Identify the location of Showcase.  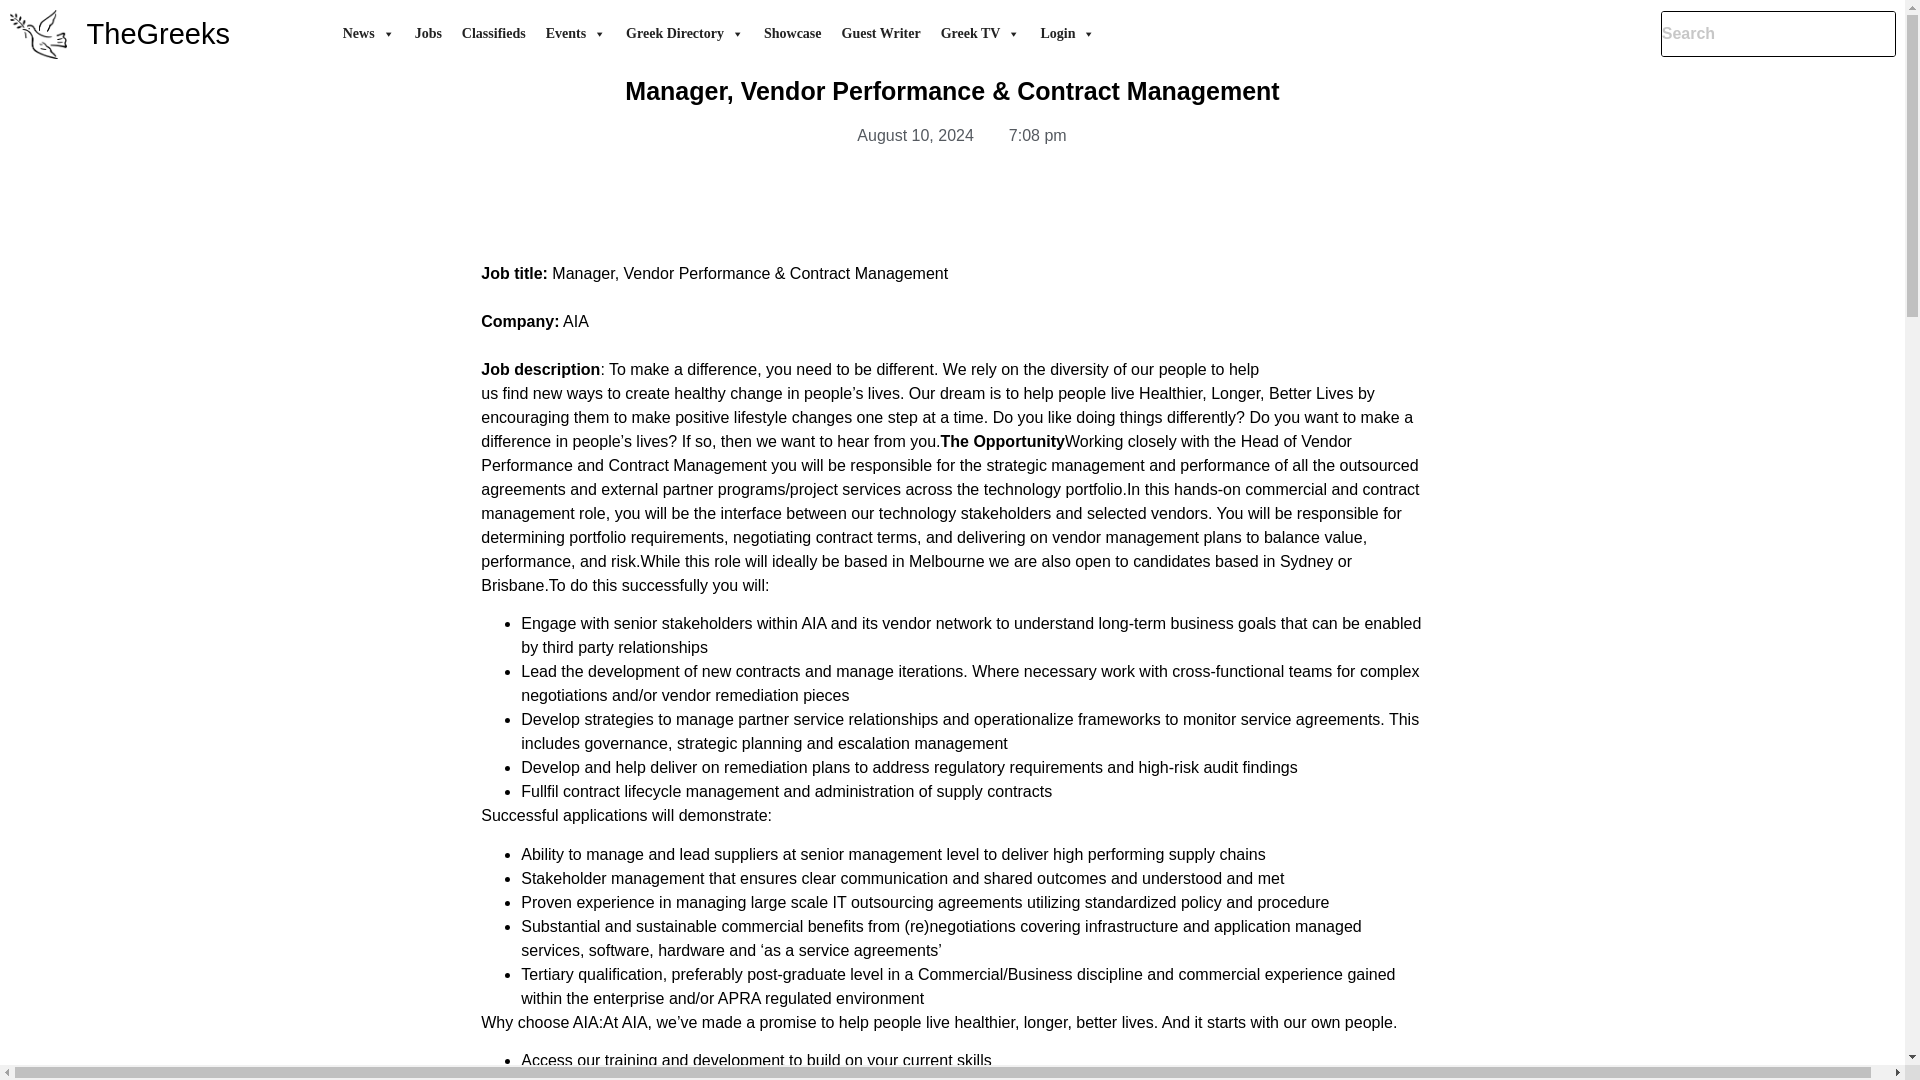
(792, 34).